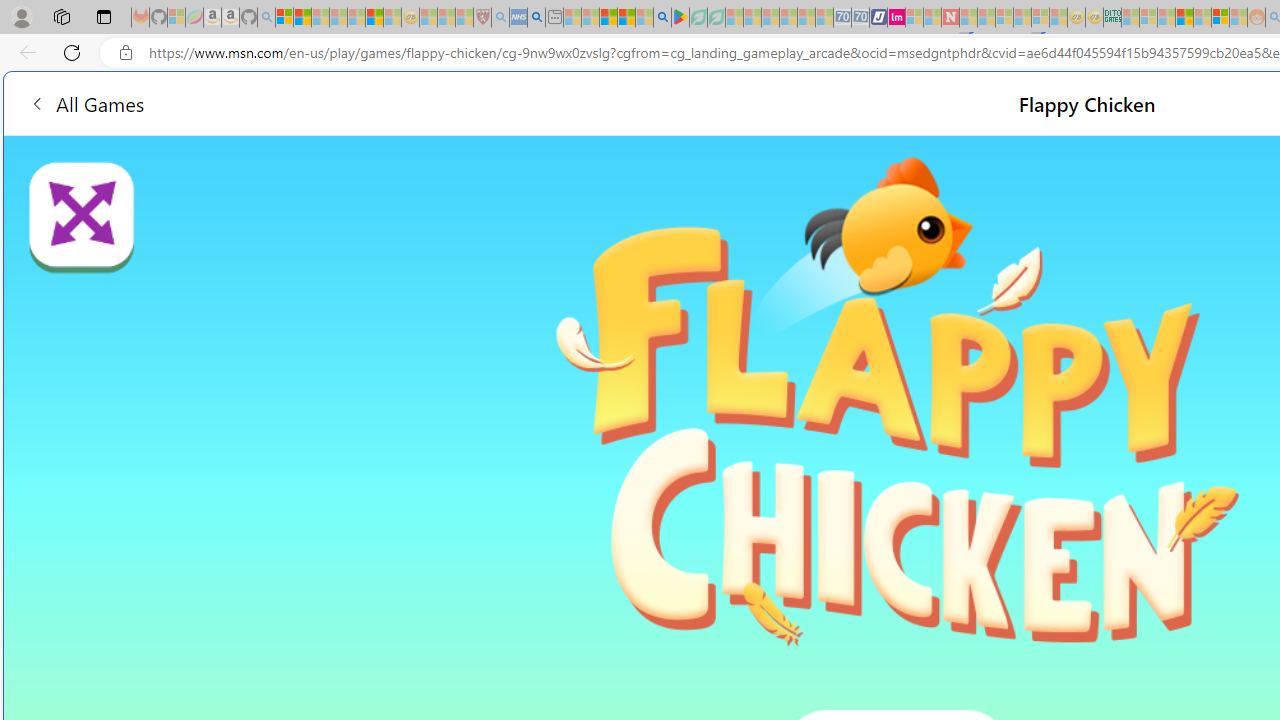  I want to click on utah sues federal government - Search, so click(536, 18).